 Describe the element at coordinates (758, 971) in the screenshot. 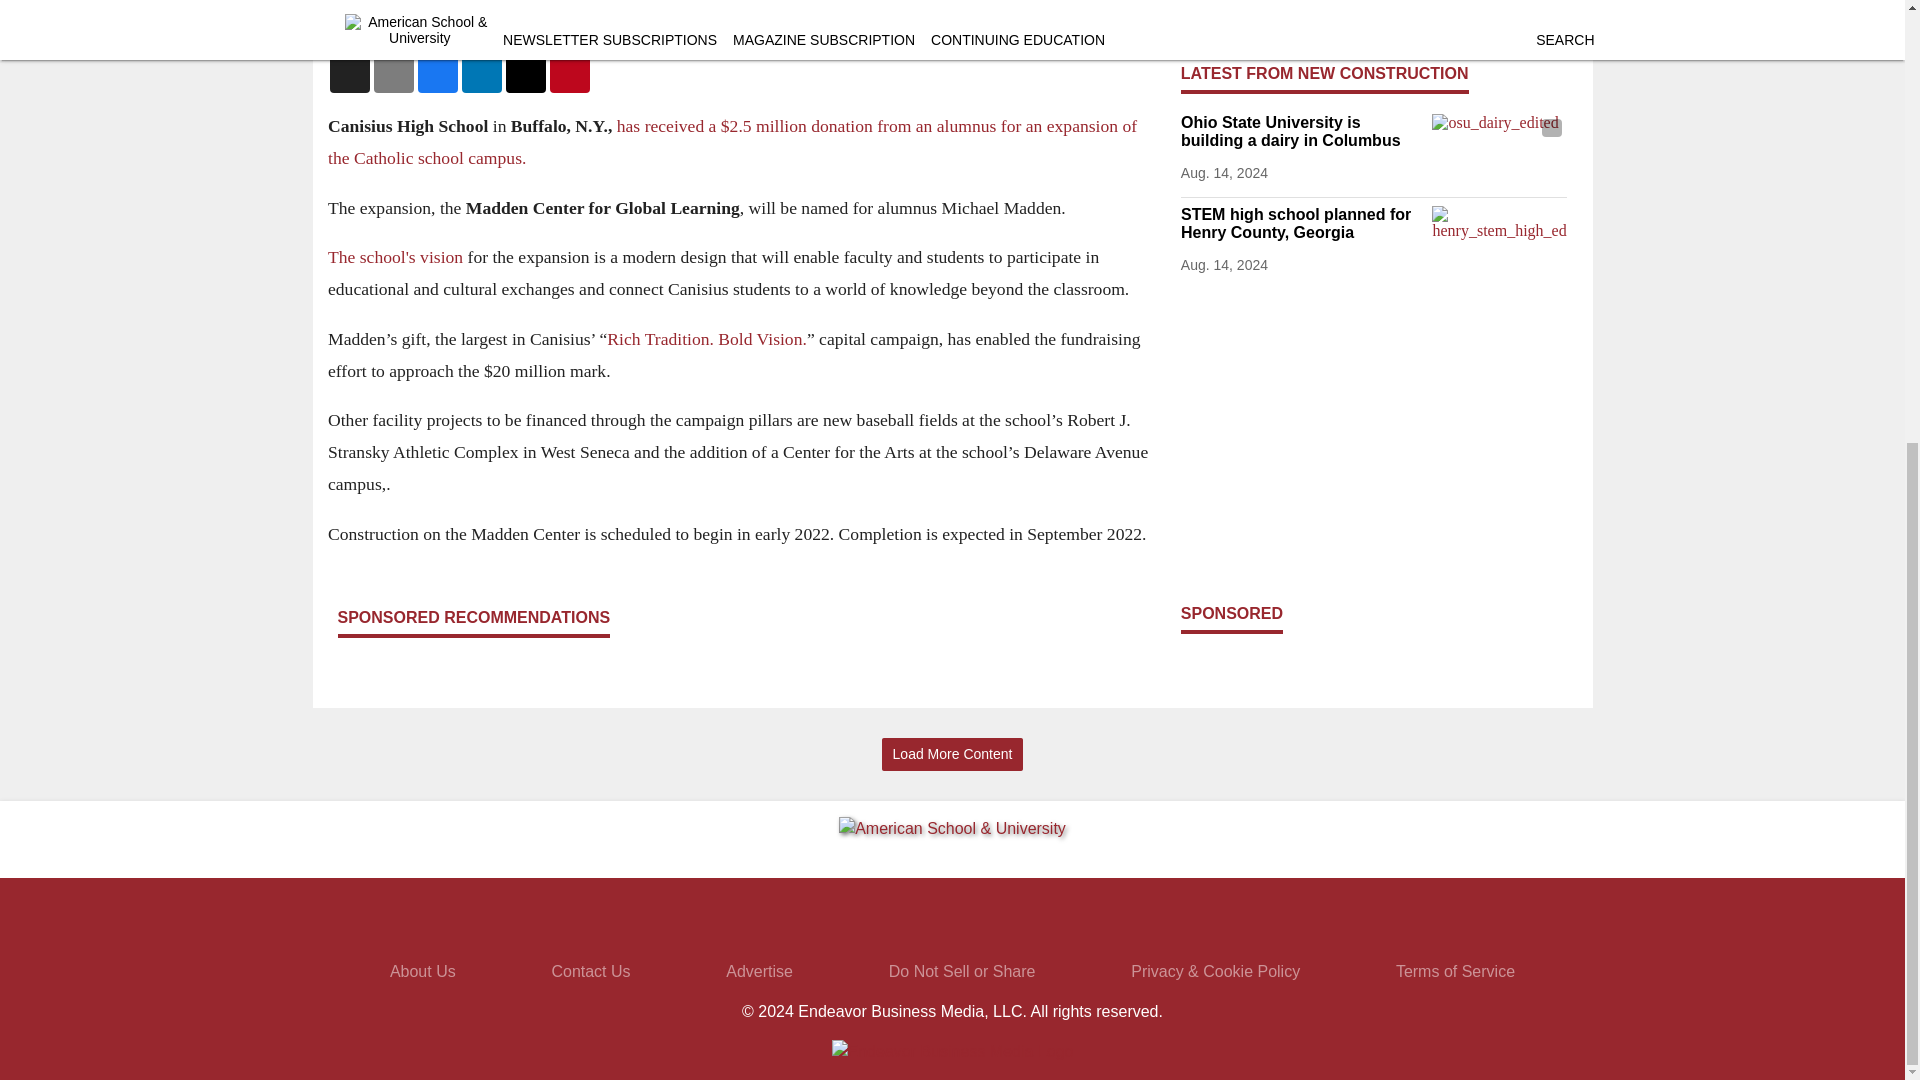

I see `Advertise` at that location.